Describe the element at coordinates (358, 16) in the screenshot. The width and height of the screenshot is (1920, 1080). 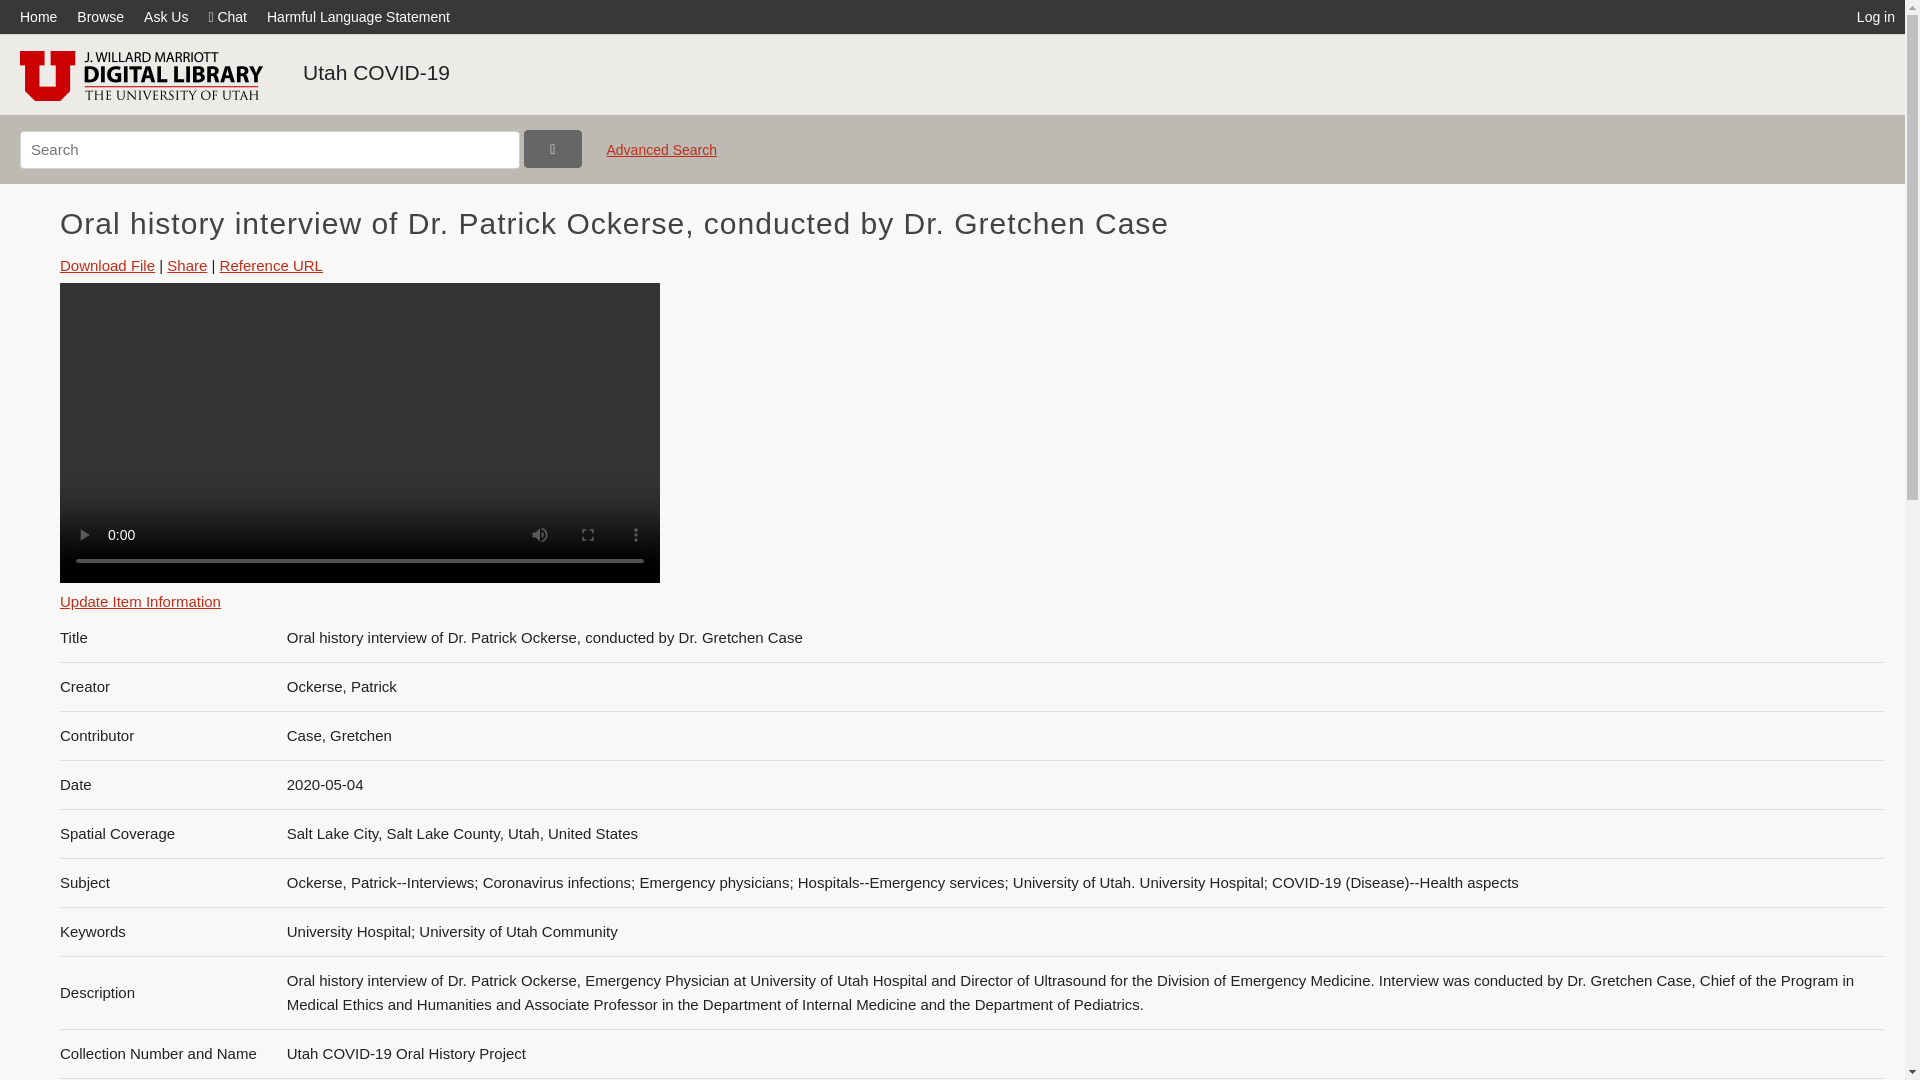
I see `Harmful Language Statement` at that location.